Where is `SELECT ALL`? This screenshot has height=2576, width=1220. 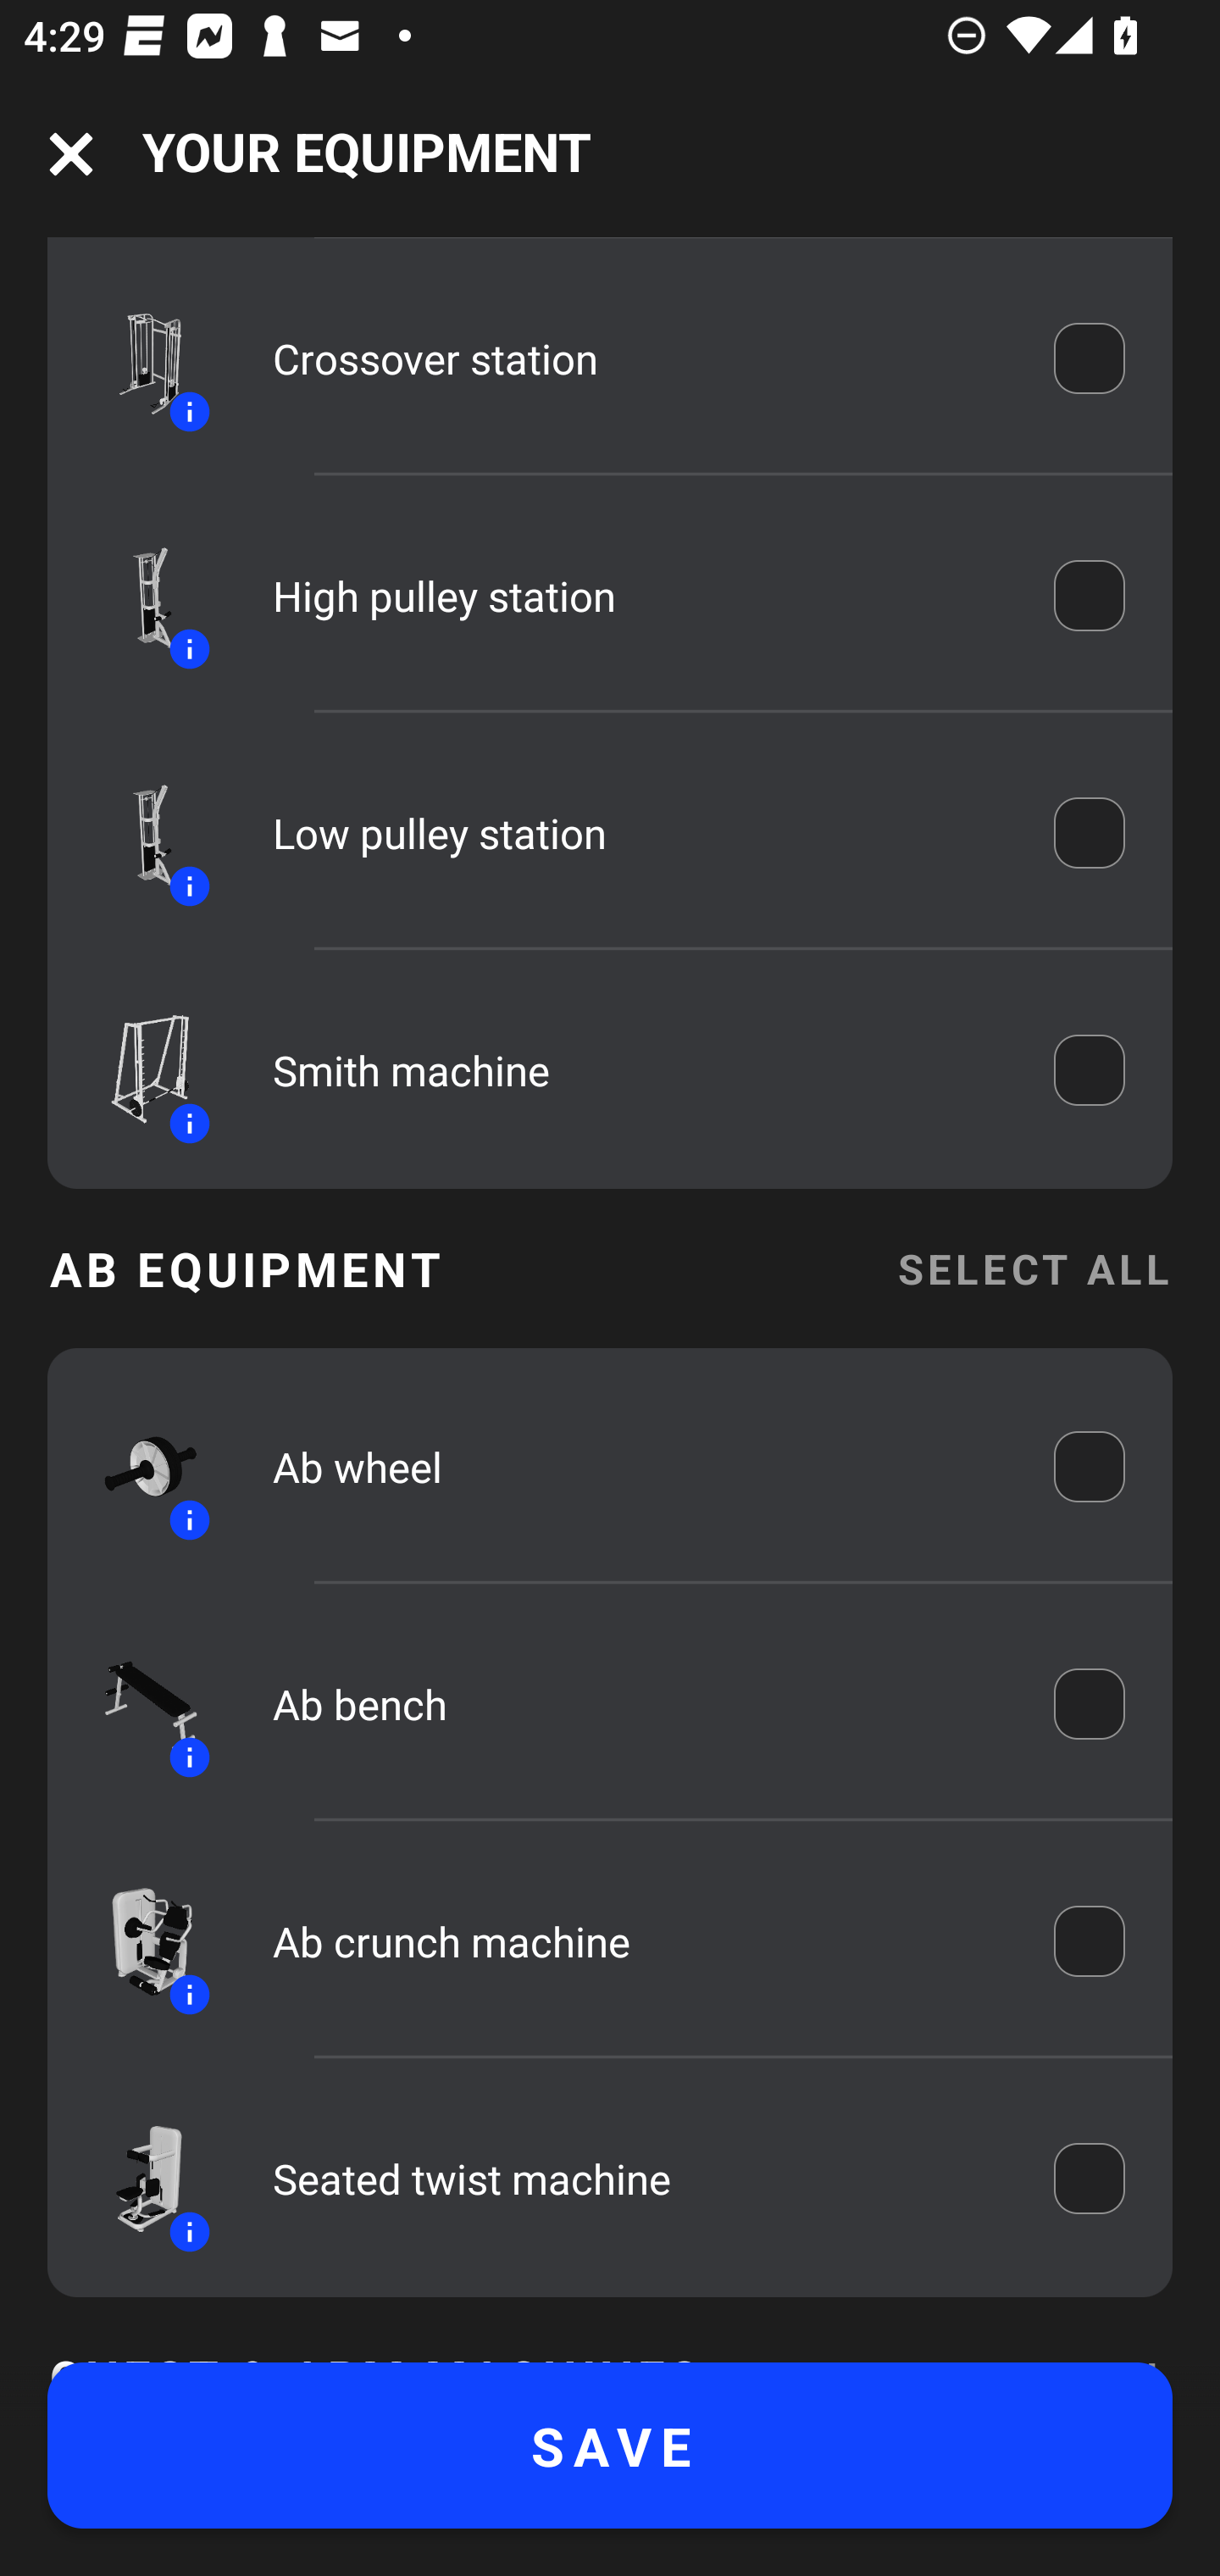 SELECT ALL is located at coordinates (1034, 1268).